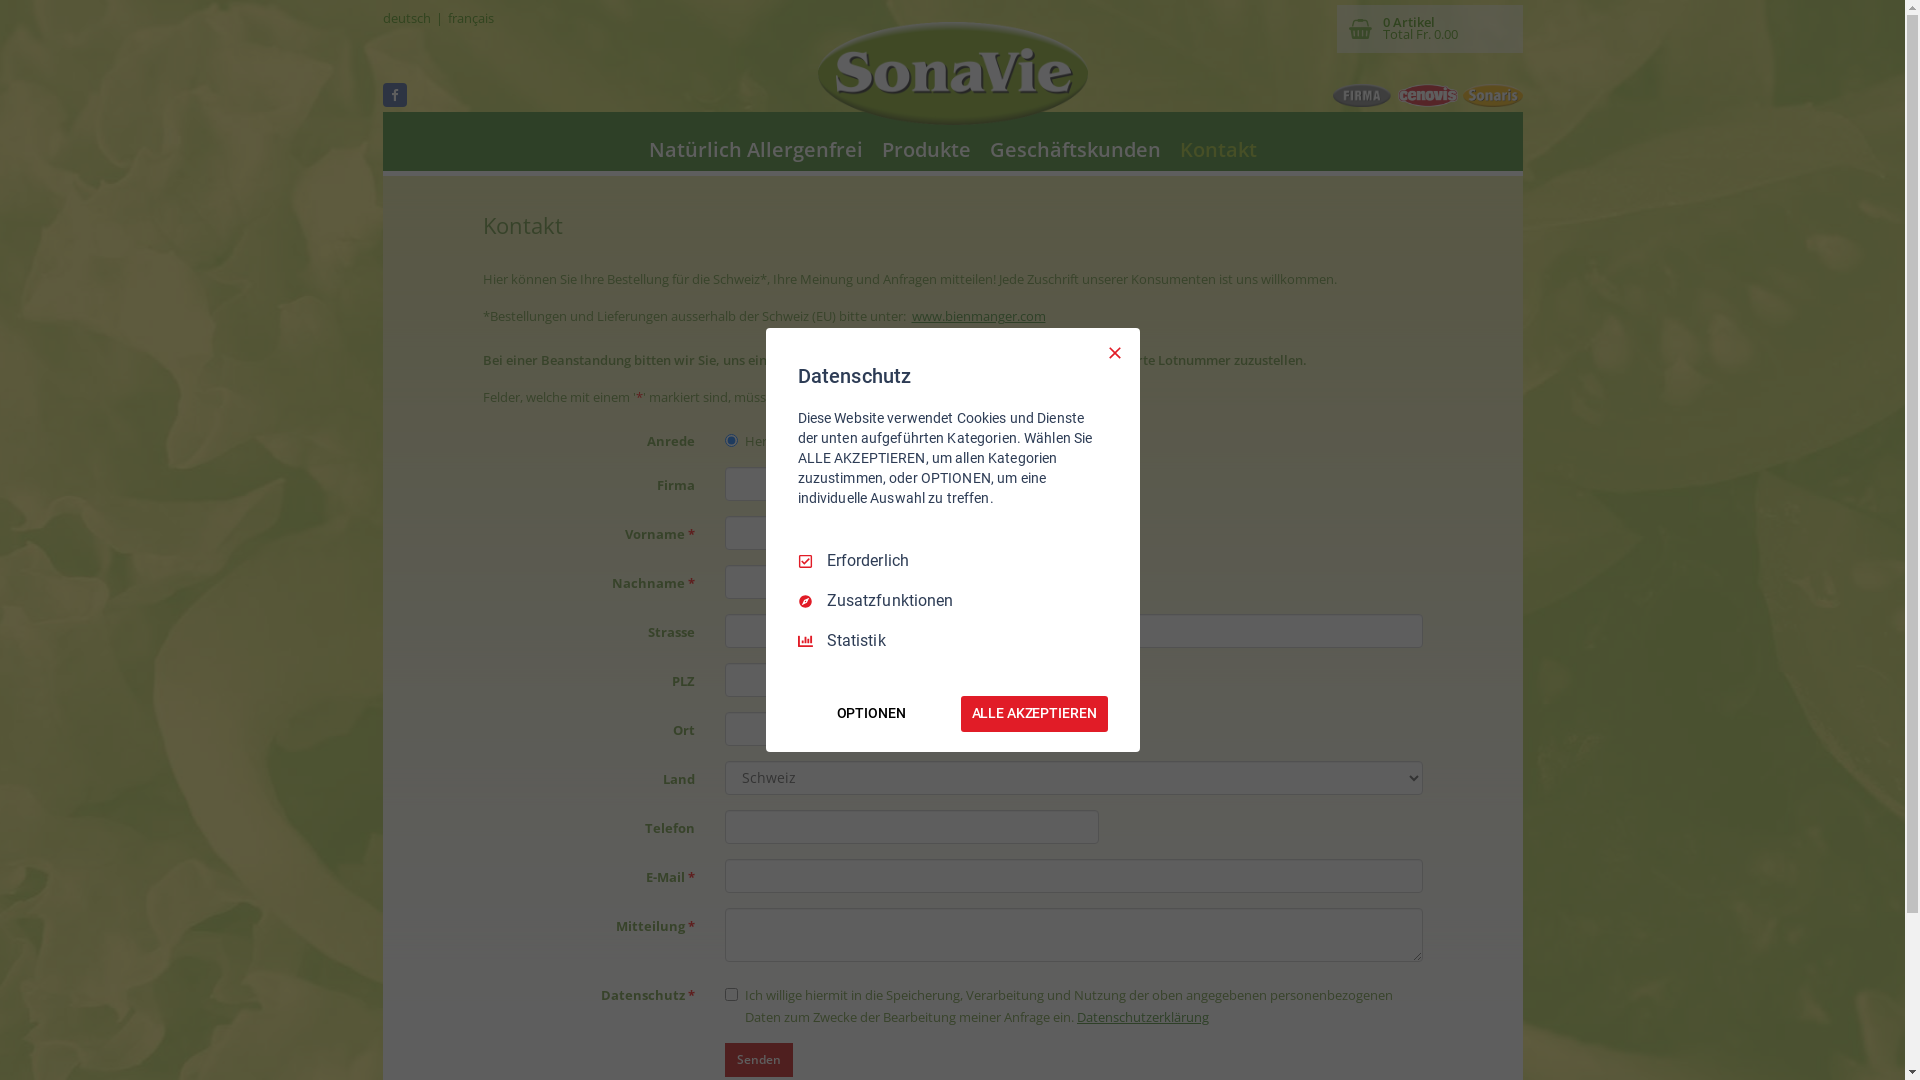  I want to click on OPTIONEN, so click(872, 714).